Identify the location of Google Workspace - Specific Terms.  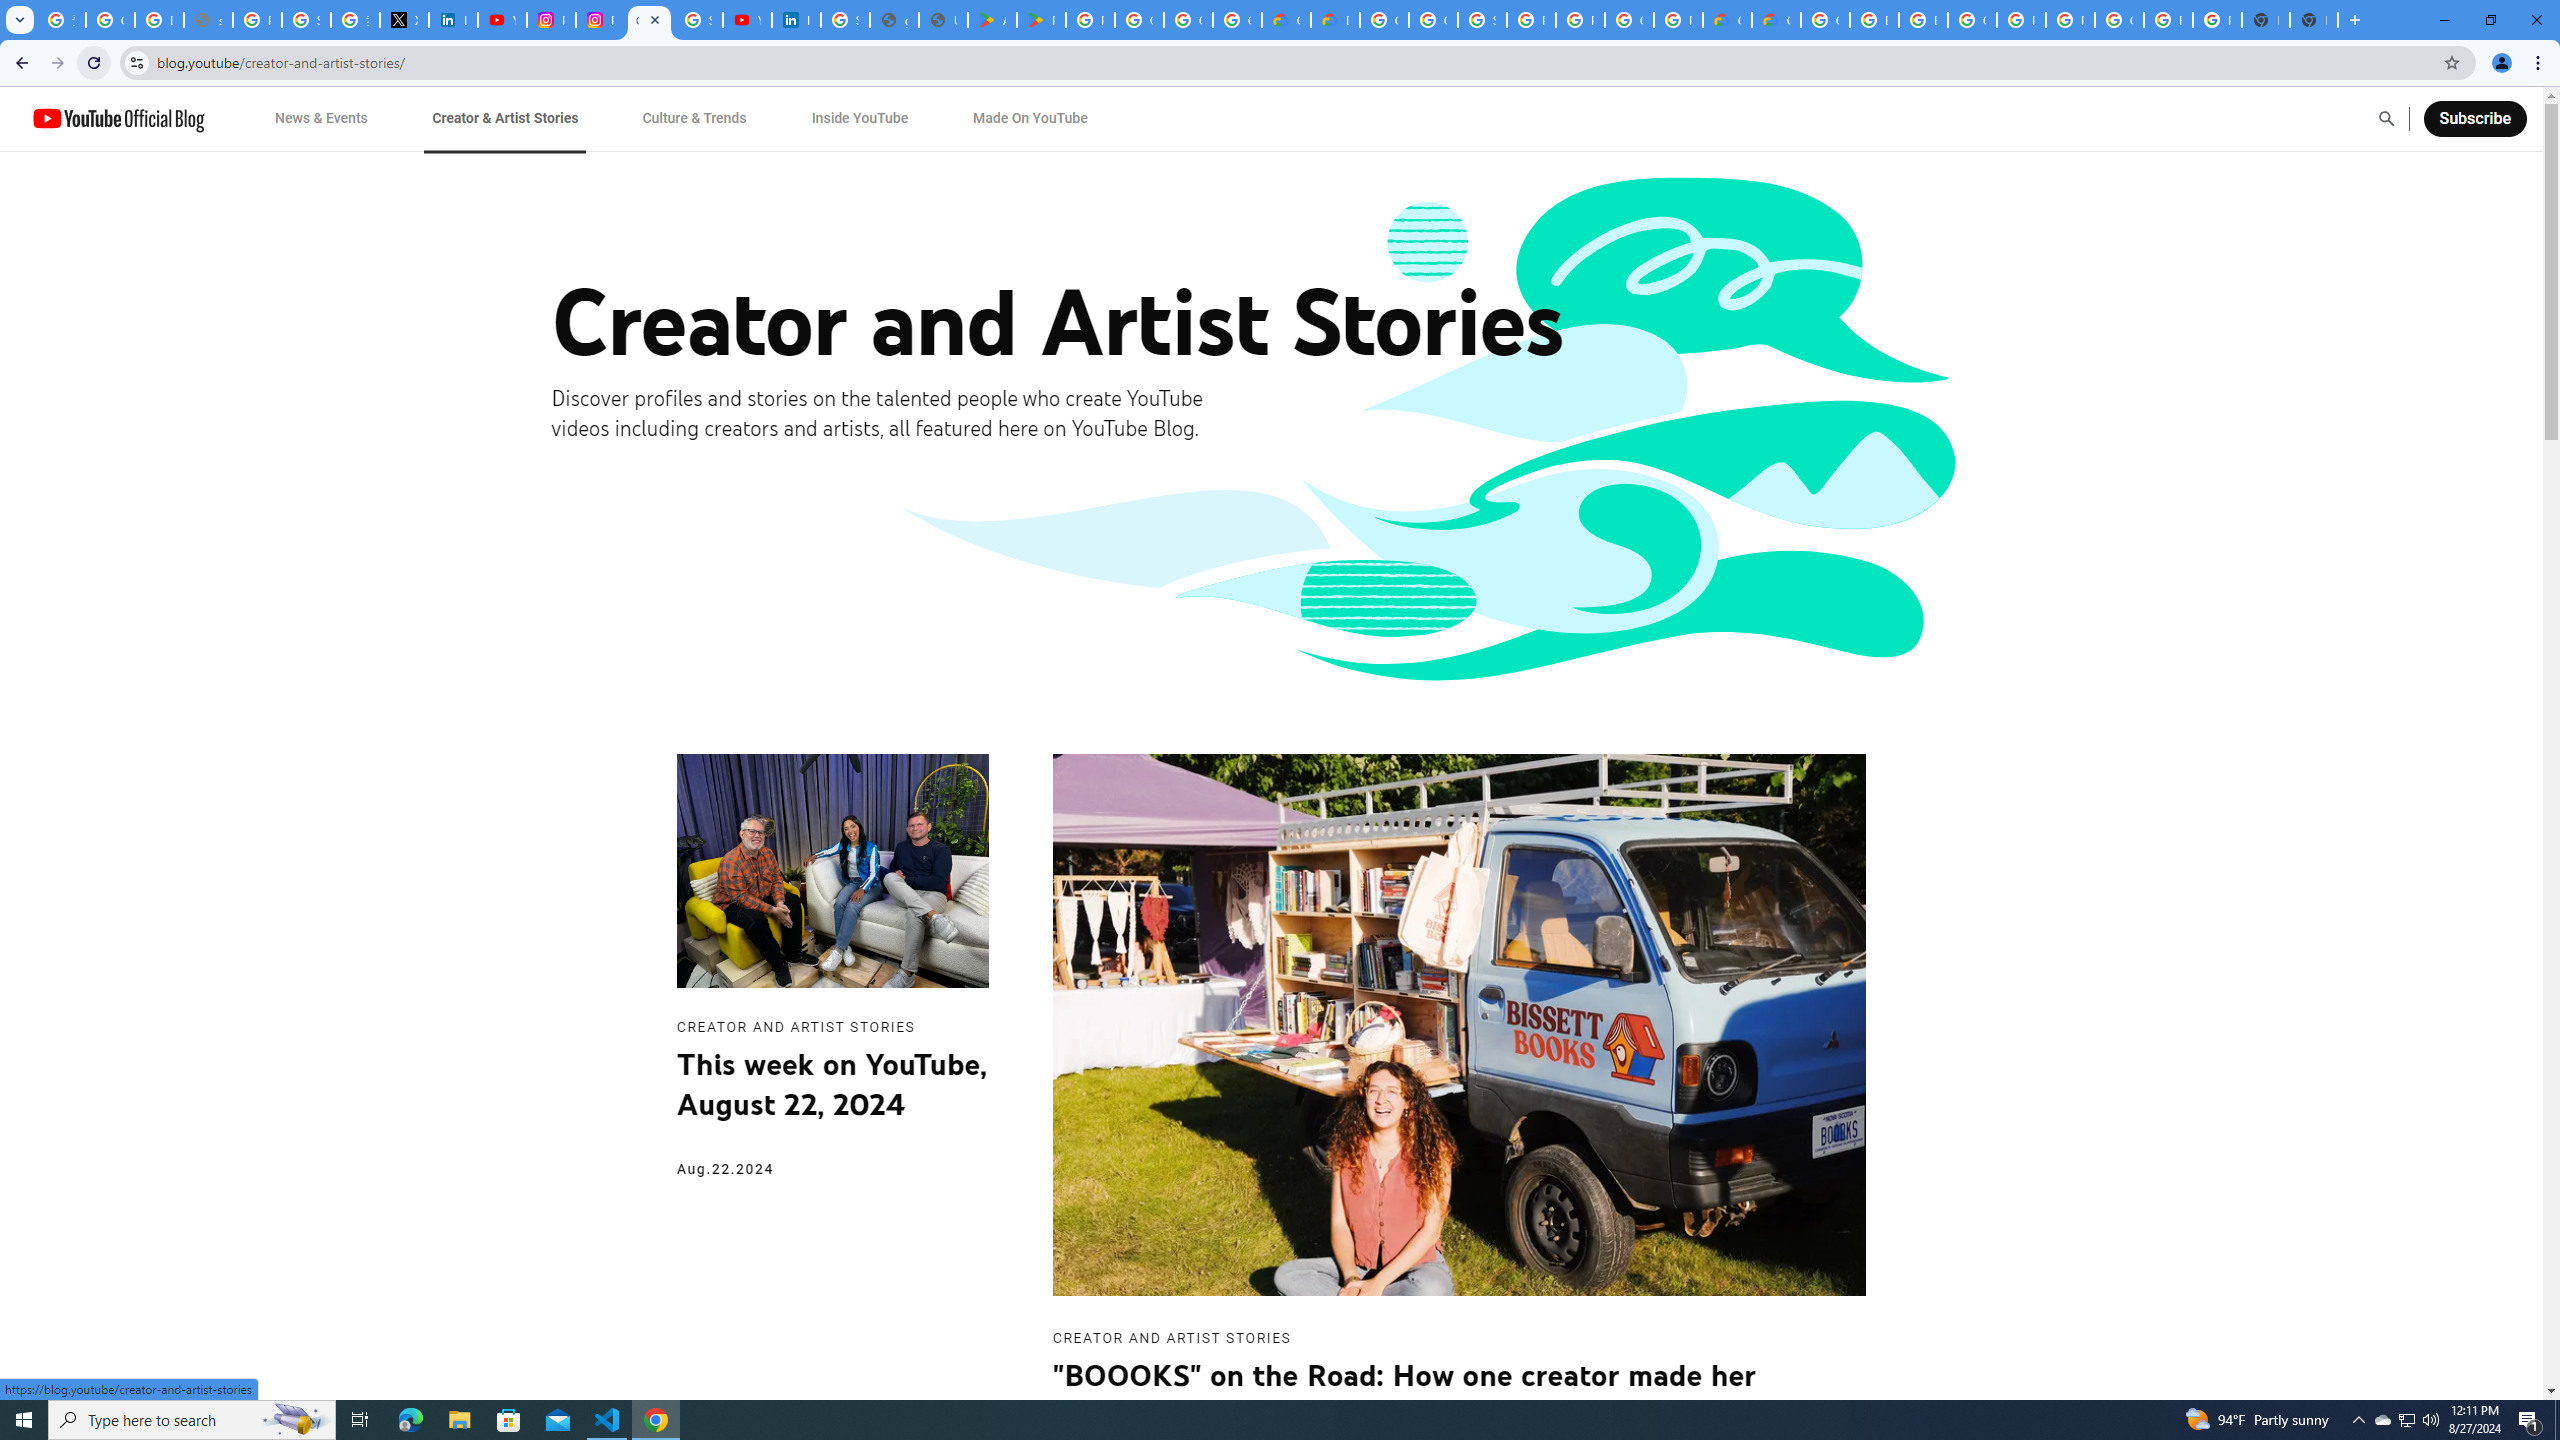
(1236, 20).